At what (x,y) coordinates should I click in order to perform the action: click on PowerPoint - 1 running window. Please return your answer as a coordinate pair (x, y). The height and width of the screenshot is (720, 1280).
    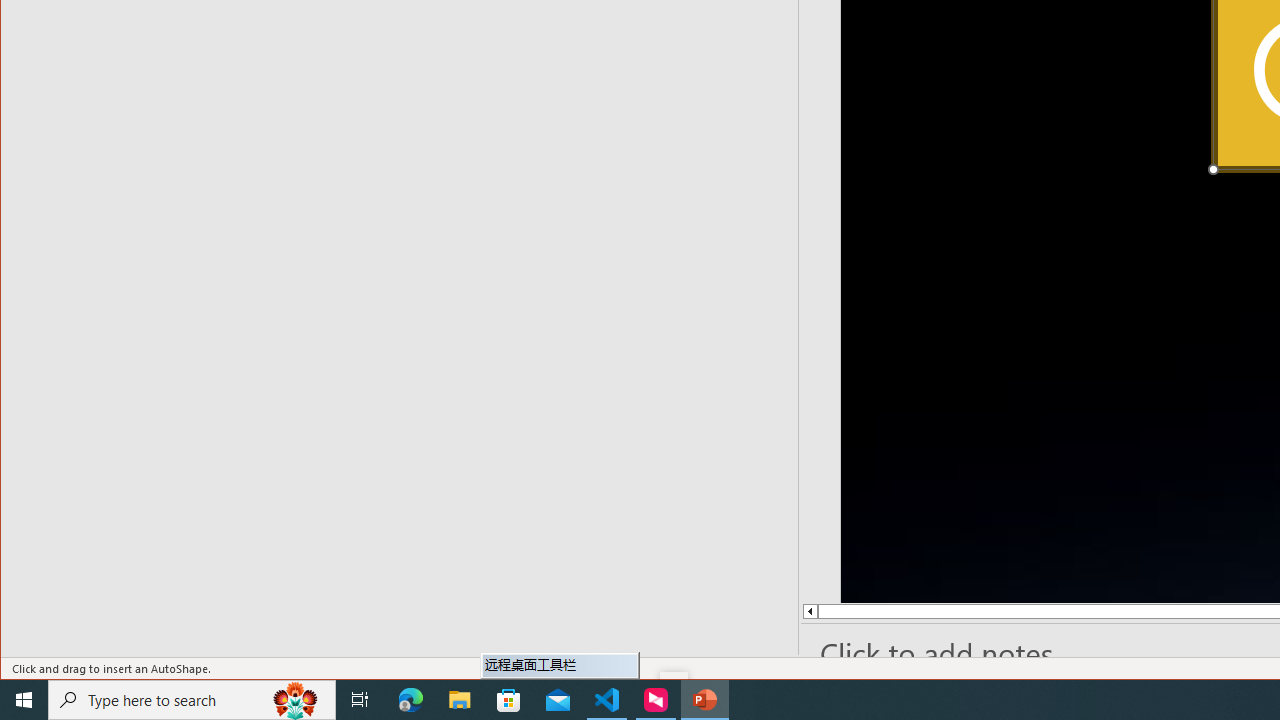
    Looking at the image, I should click on (704, 700).